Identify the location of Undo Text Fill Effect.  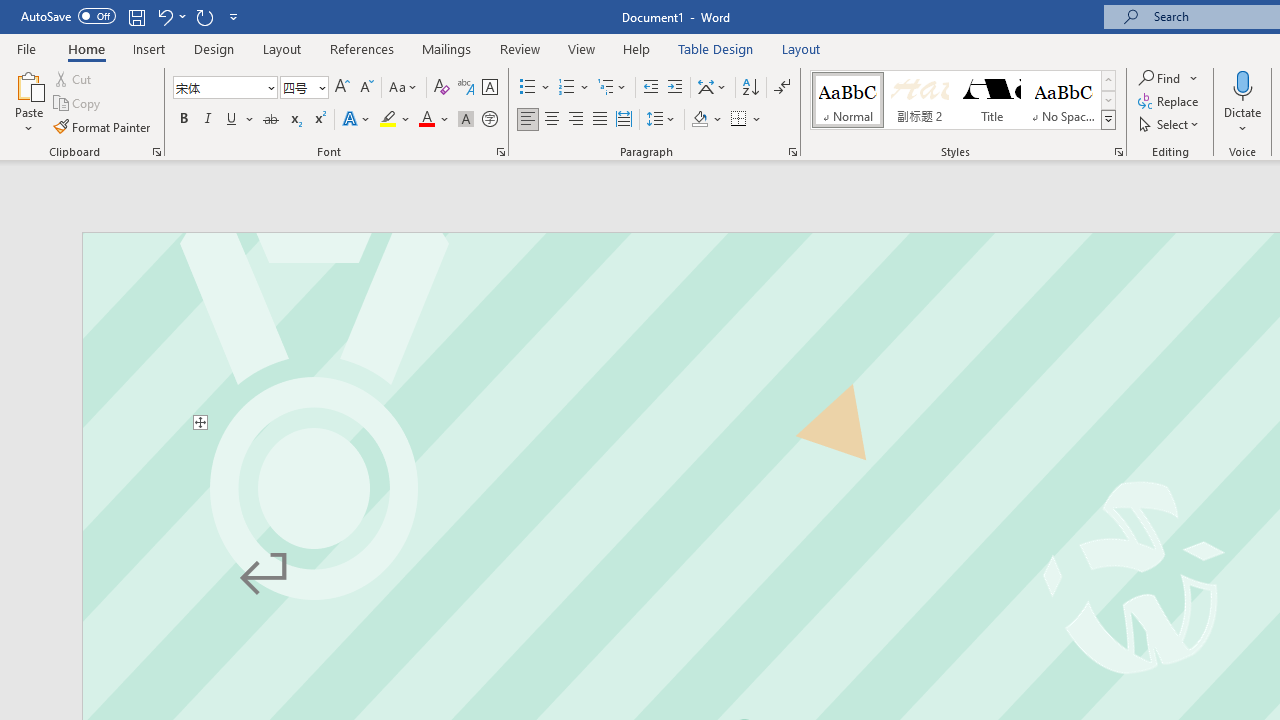
(164, 16).